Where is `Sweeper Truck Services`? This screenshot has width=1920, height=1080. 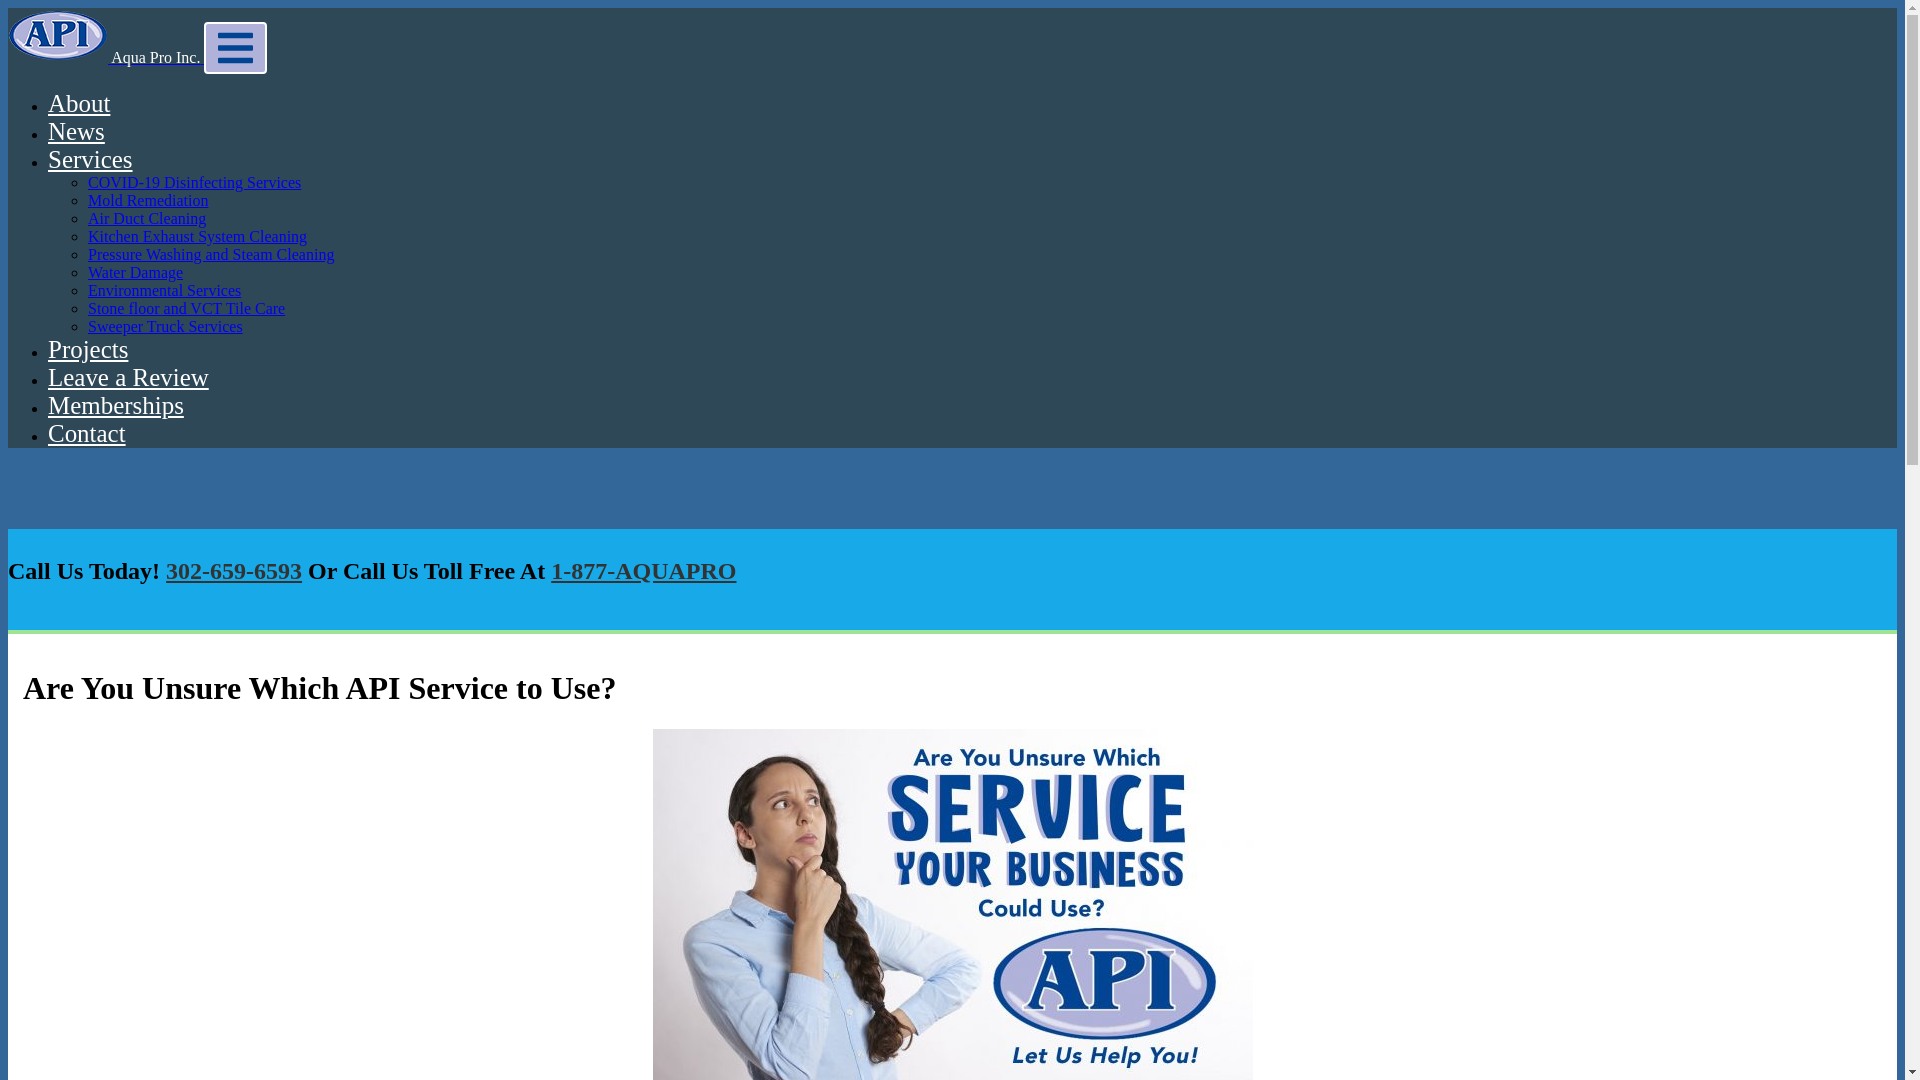 Sweeper Truck Services is located at coordinates (166, 326).